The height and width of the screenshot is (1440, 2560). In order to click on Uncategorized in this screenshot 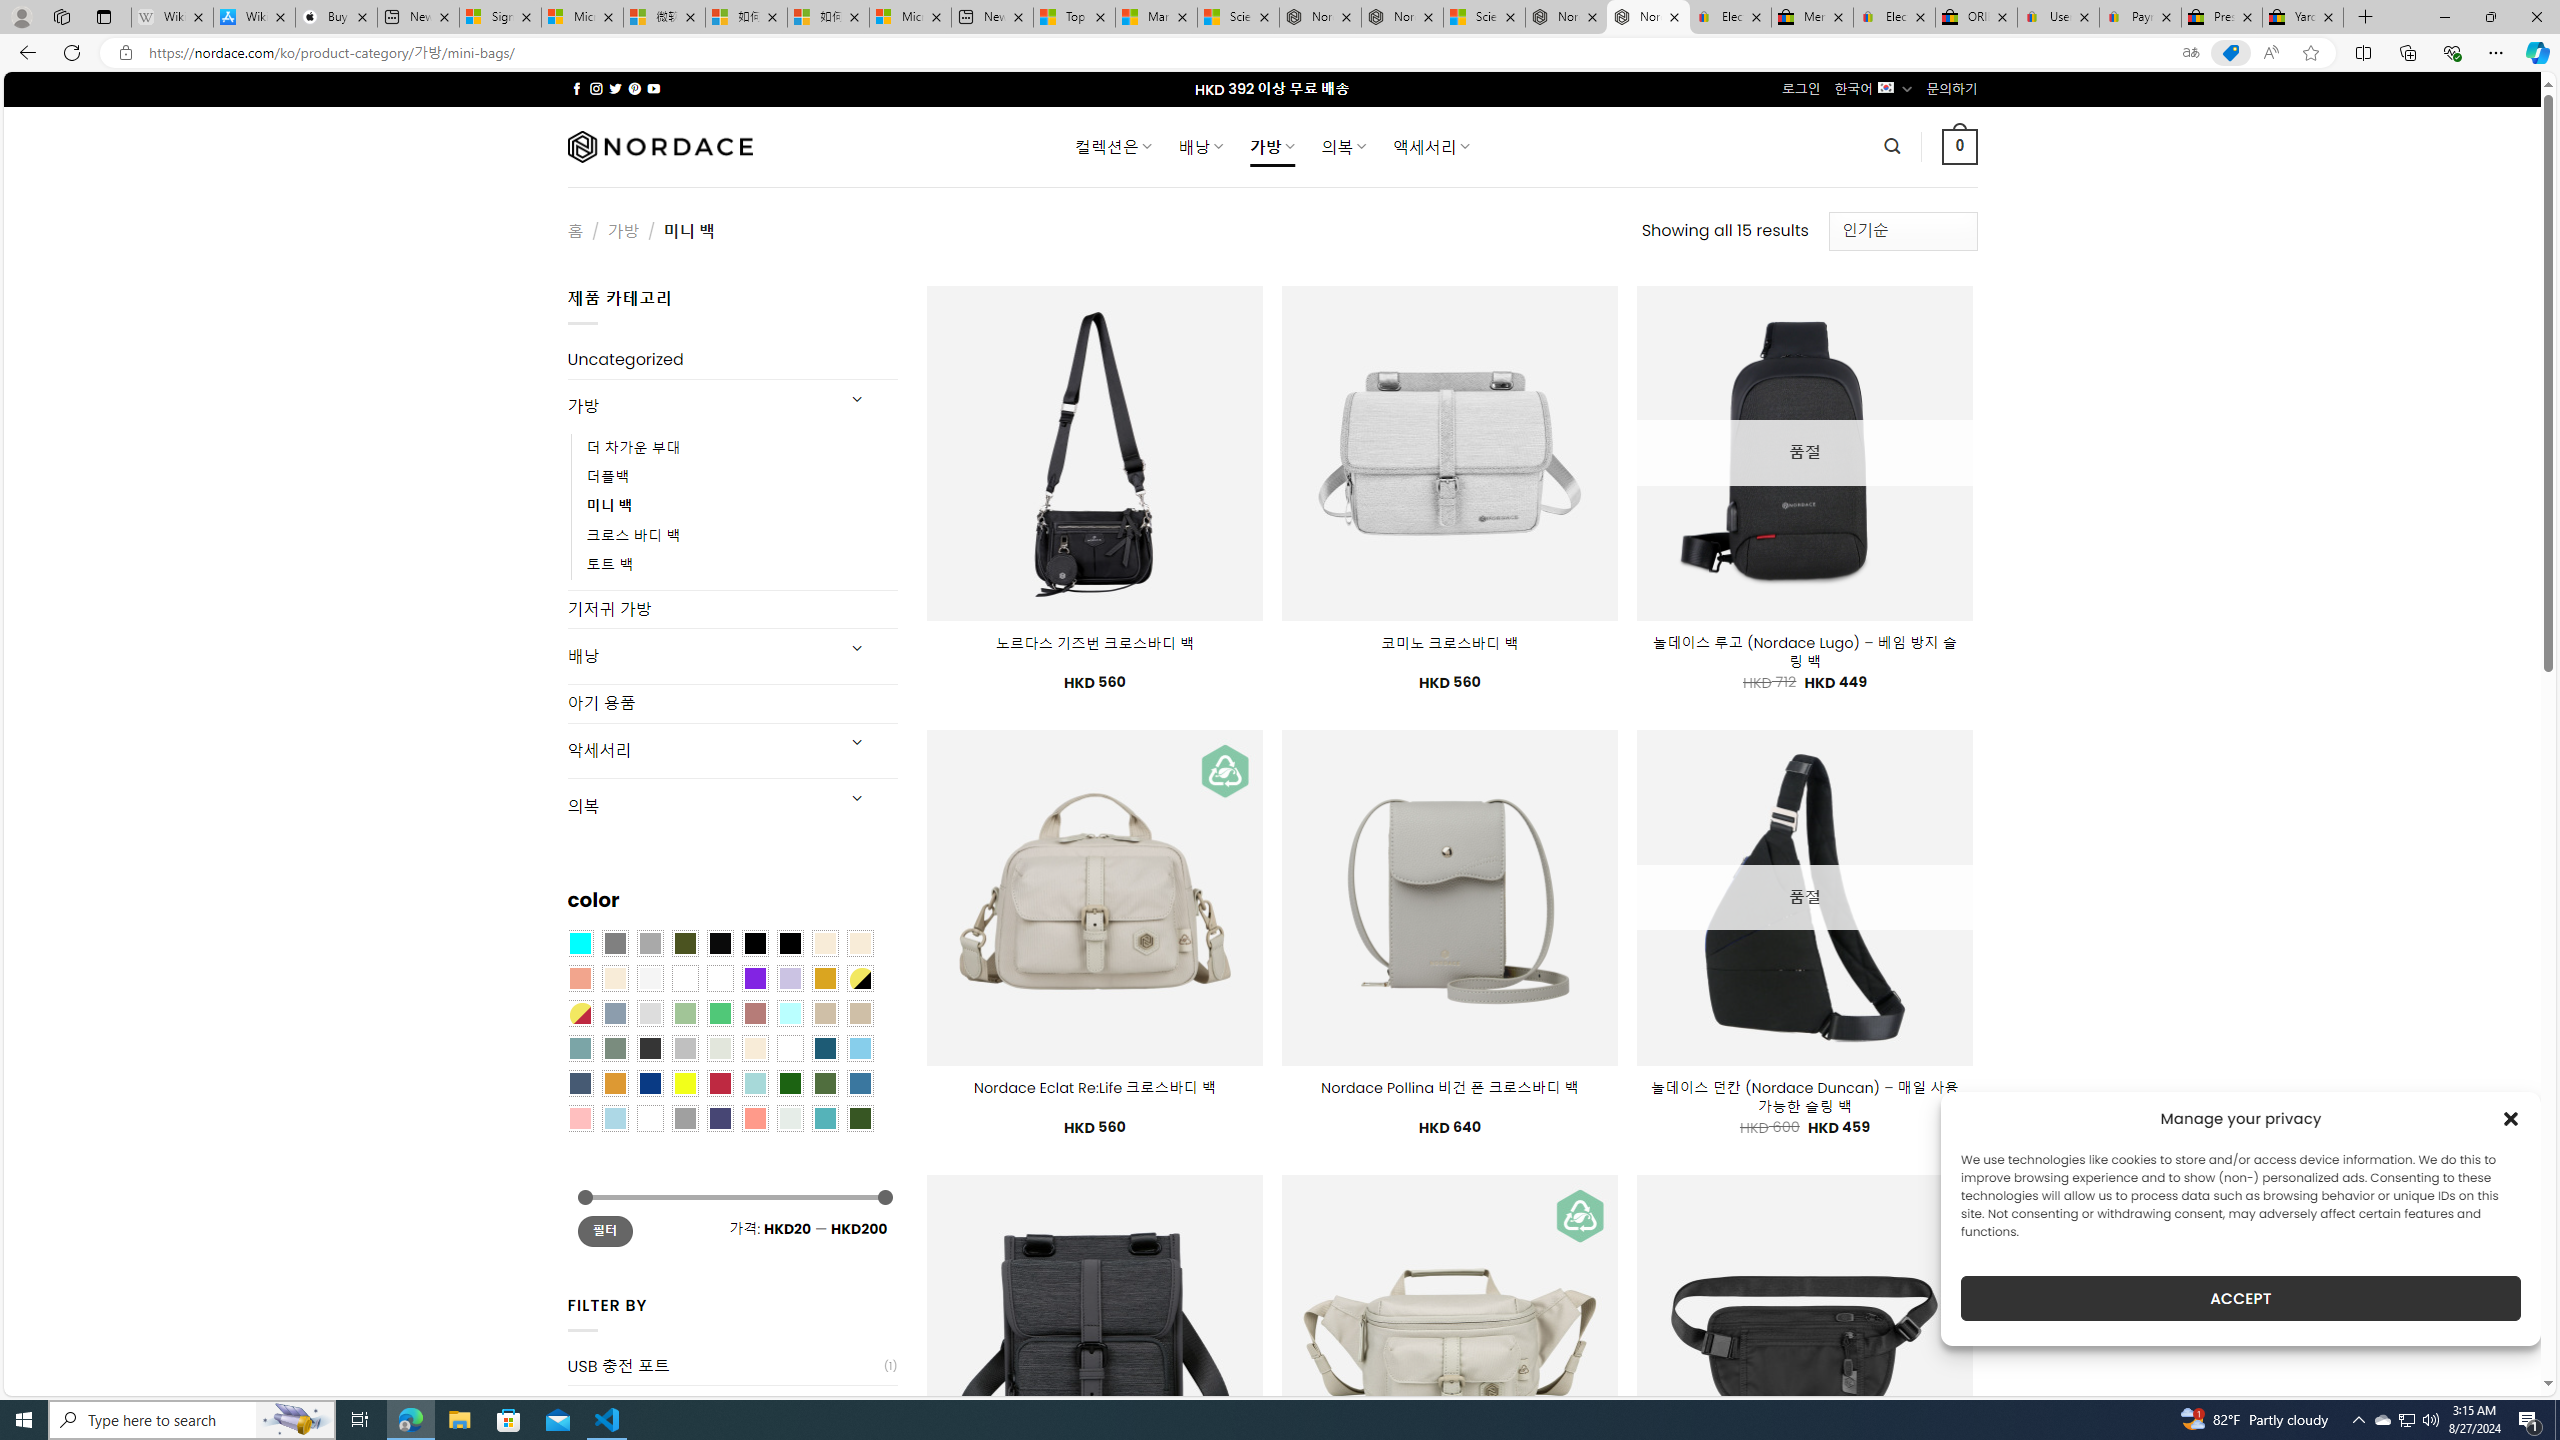, I will do `click(732, 360)`.